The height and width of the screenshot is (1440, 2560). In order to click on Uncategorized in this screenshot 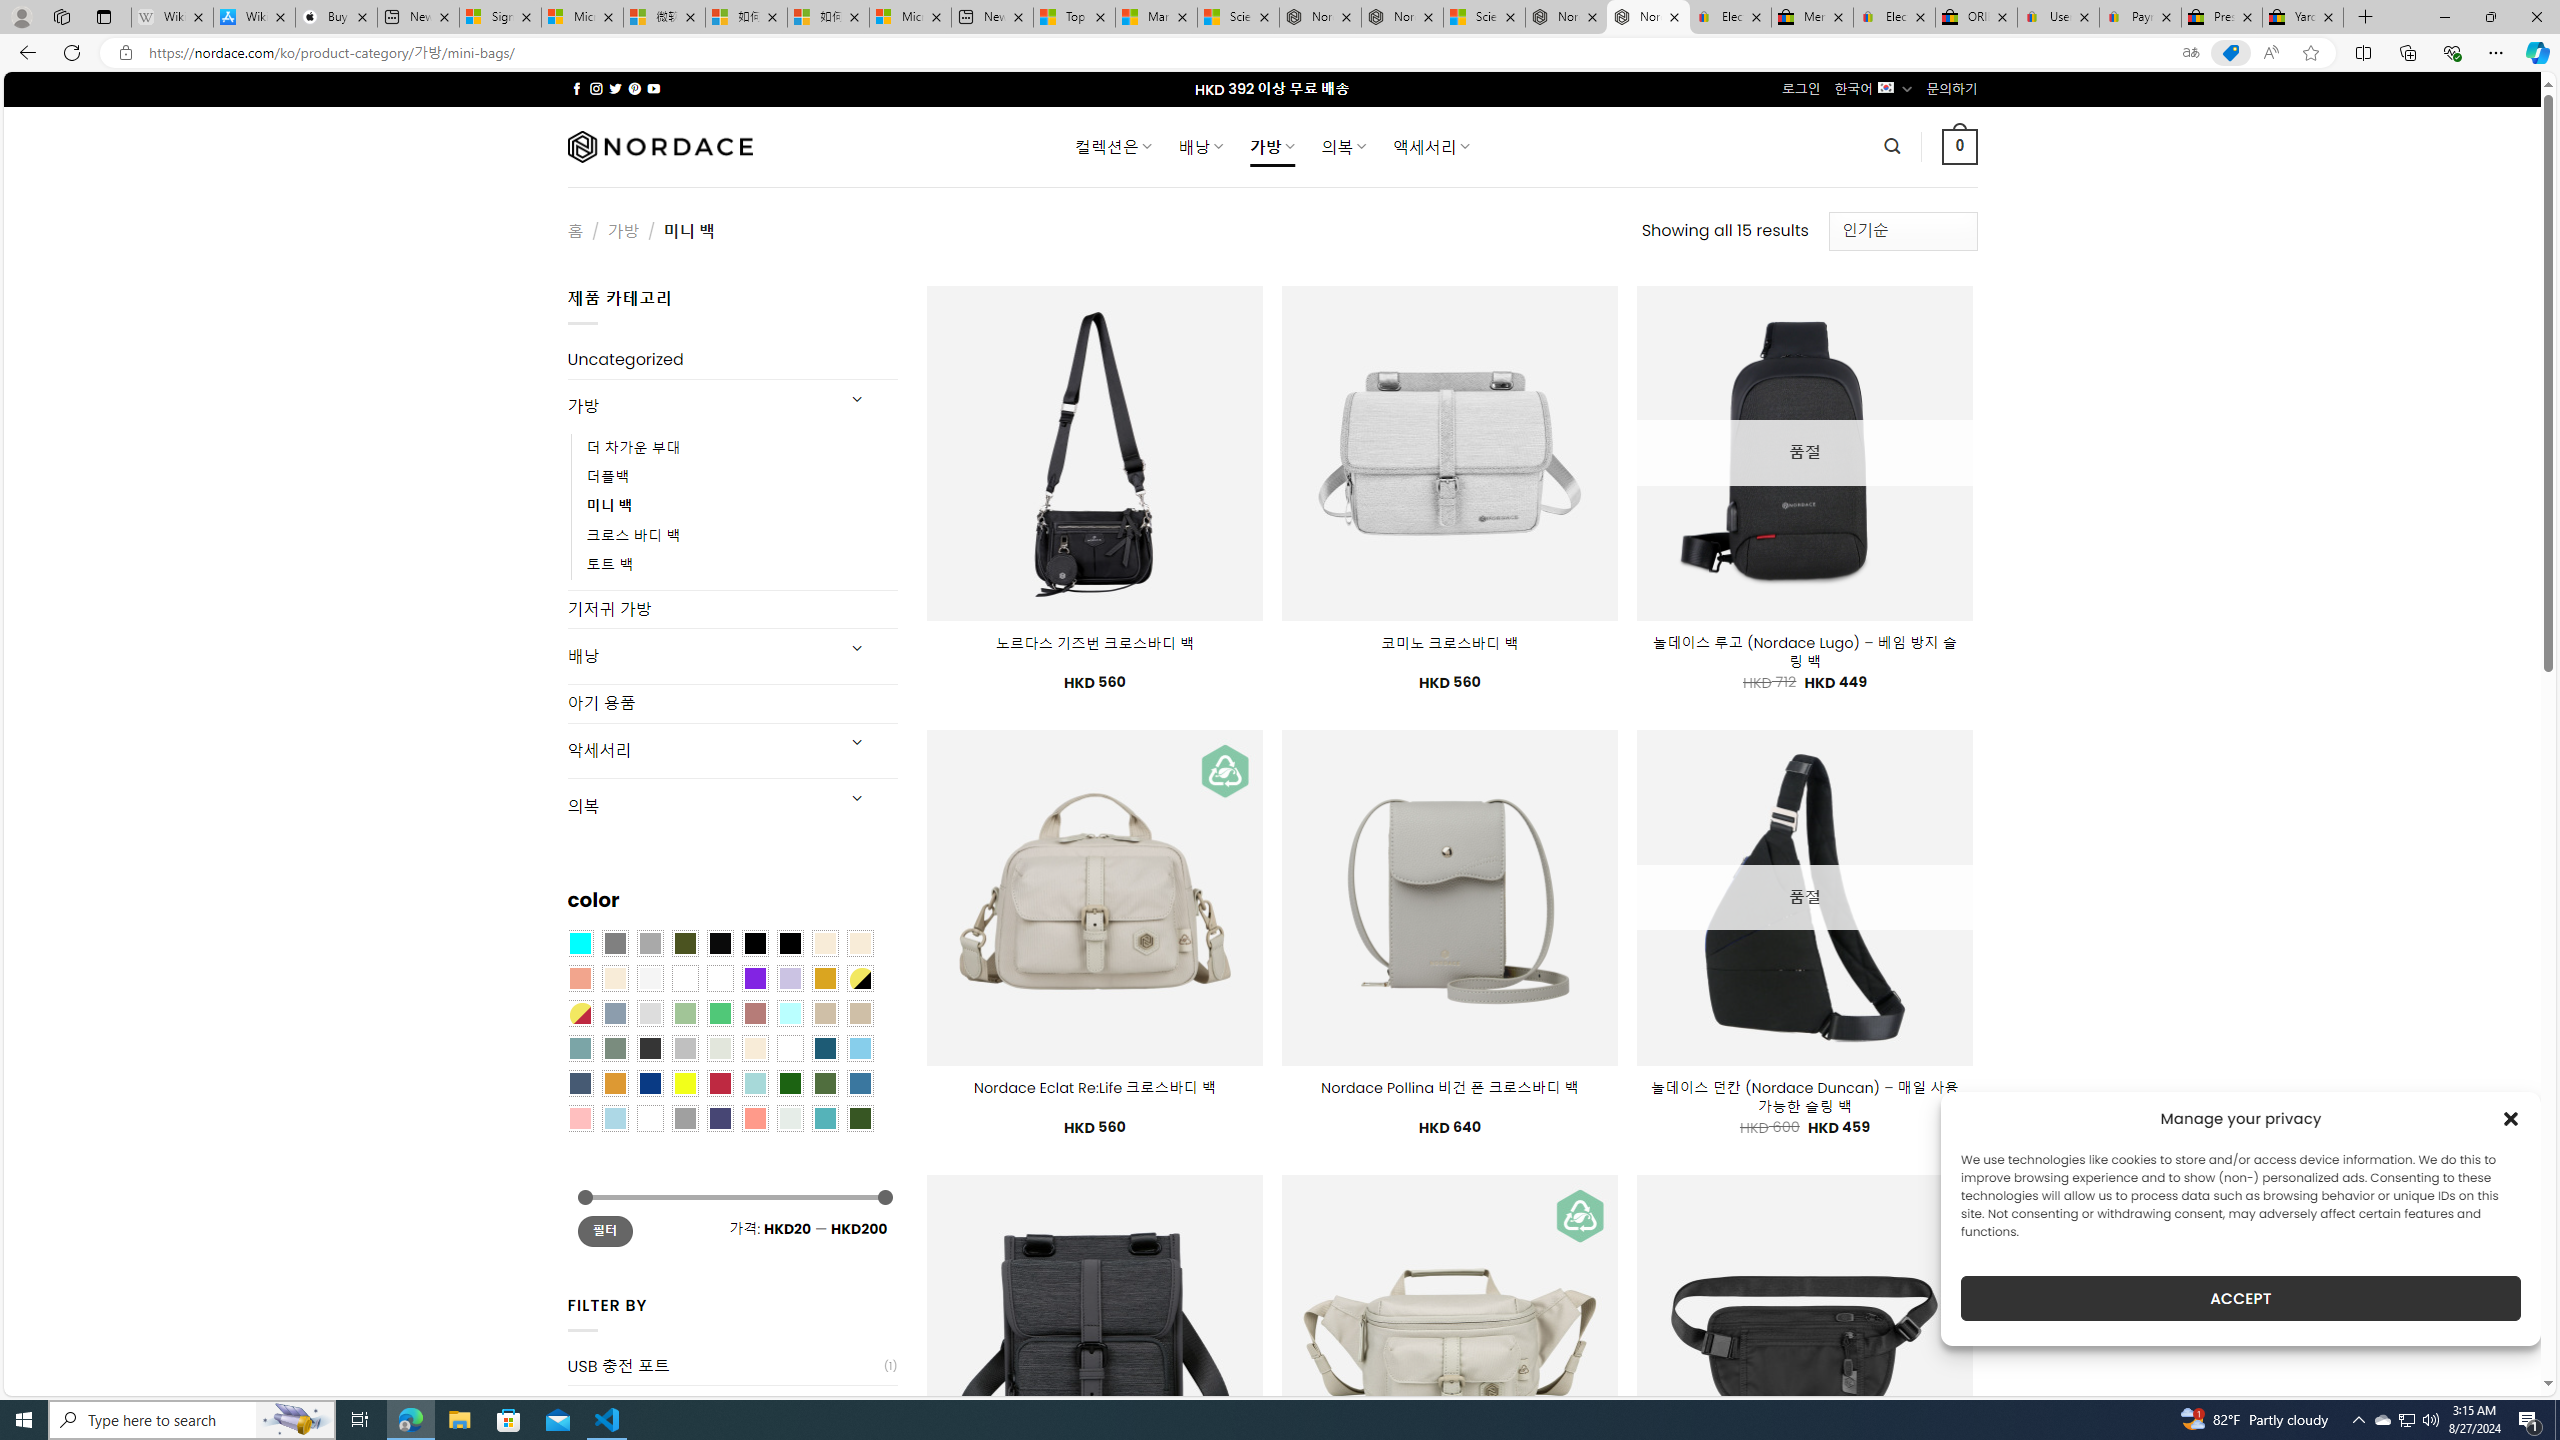, I will do `click(732, 360)`.